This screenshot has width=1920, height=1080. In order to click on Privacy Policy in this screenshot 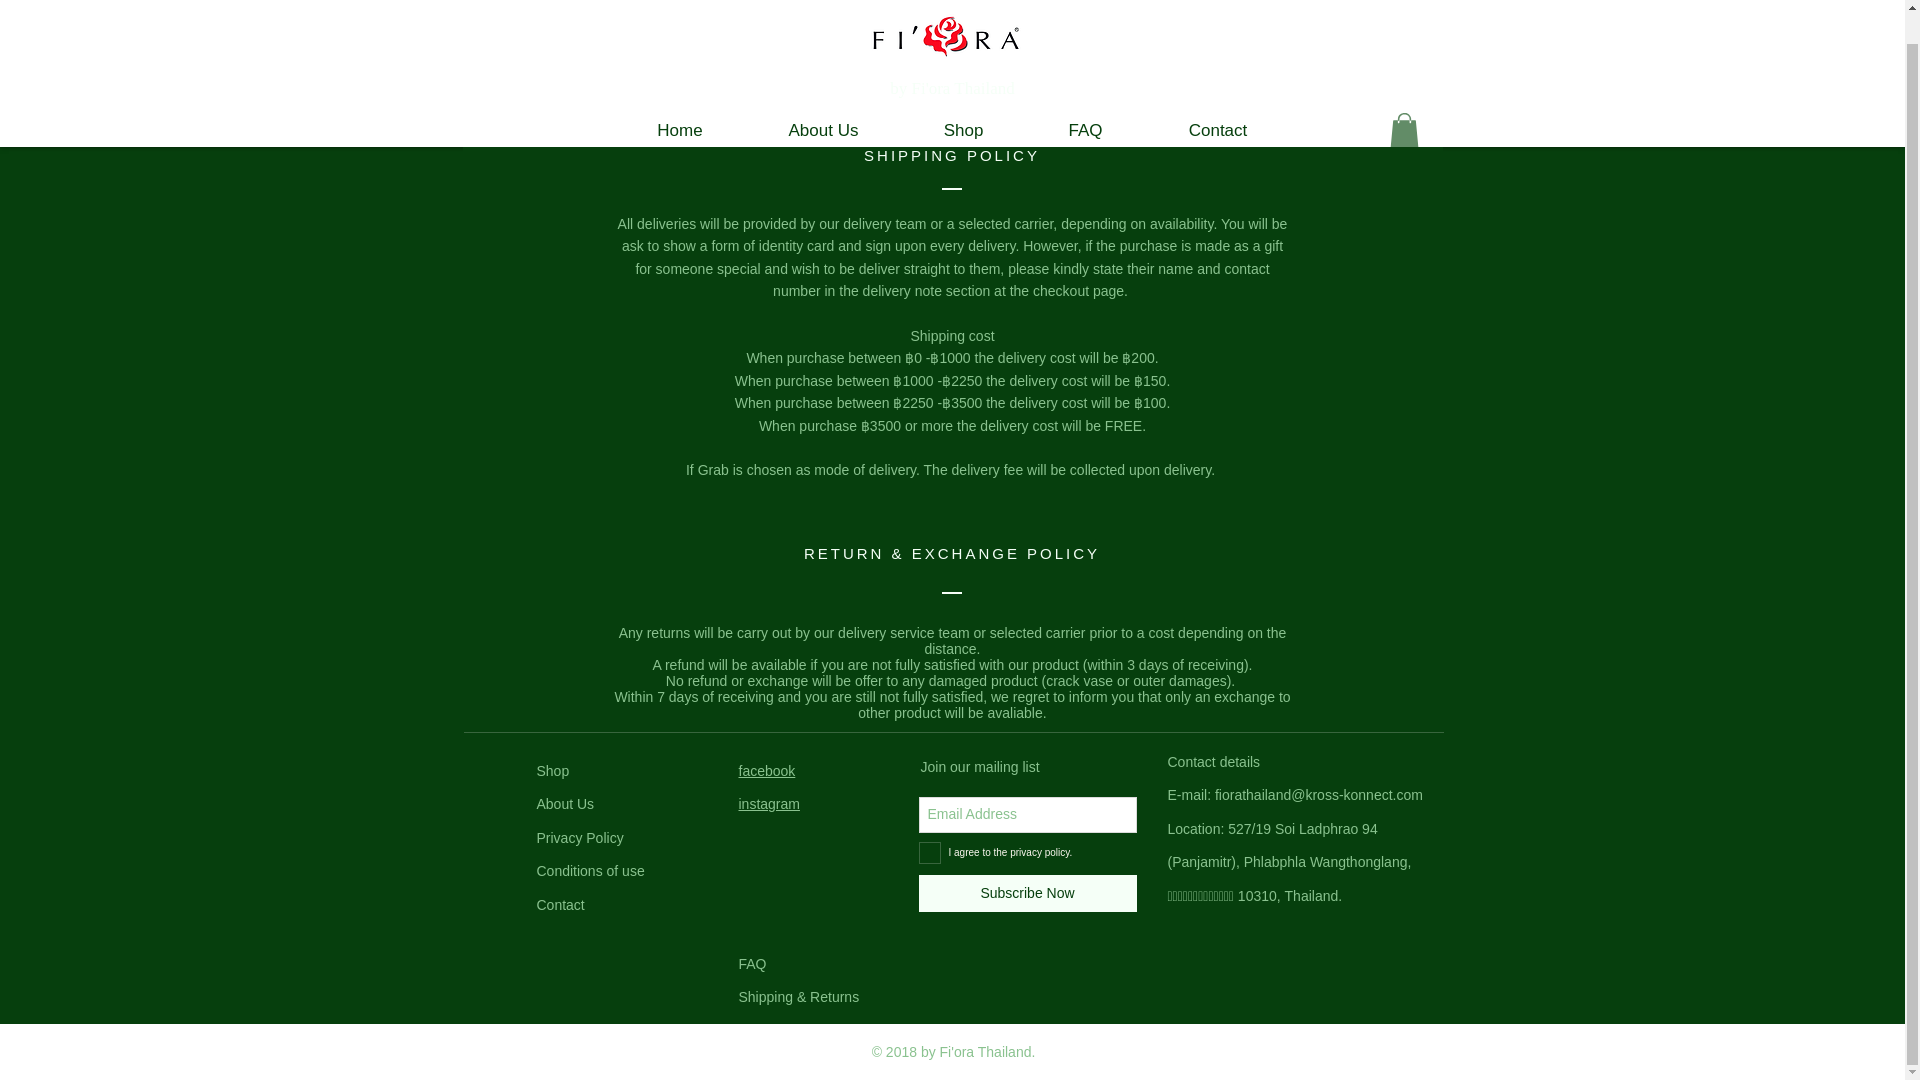, I will do `click(578, 838)`.